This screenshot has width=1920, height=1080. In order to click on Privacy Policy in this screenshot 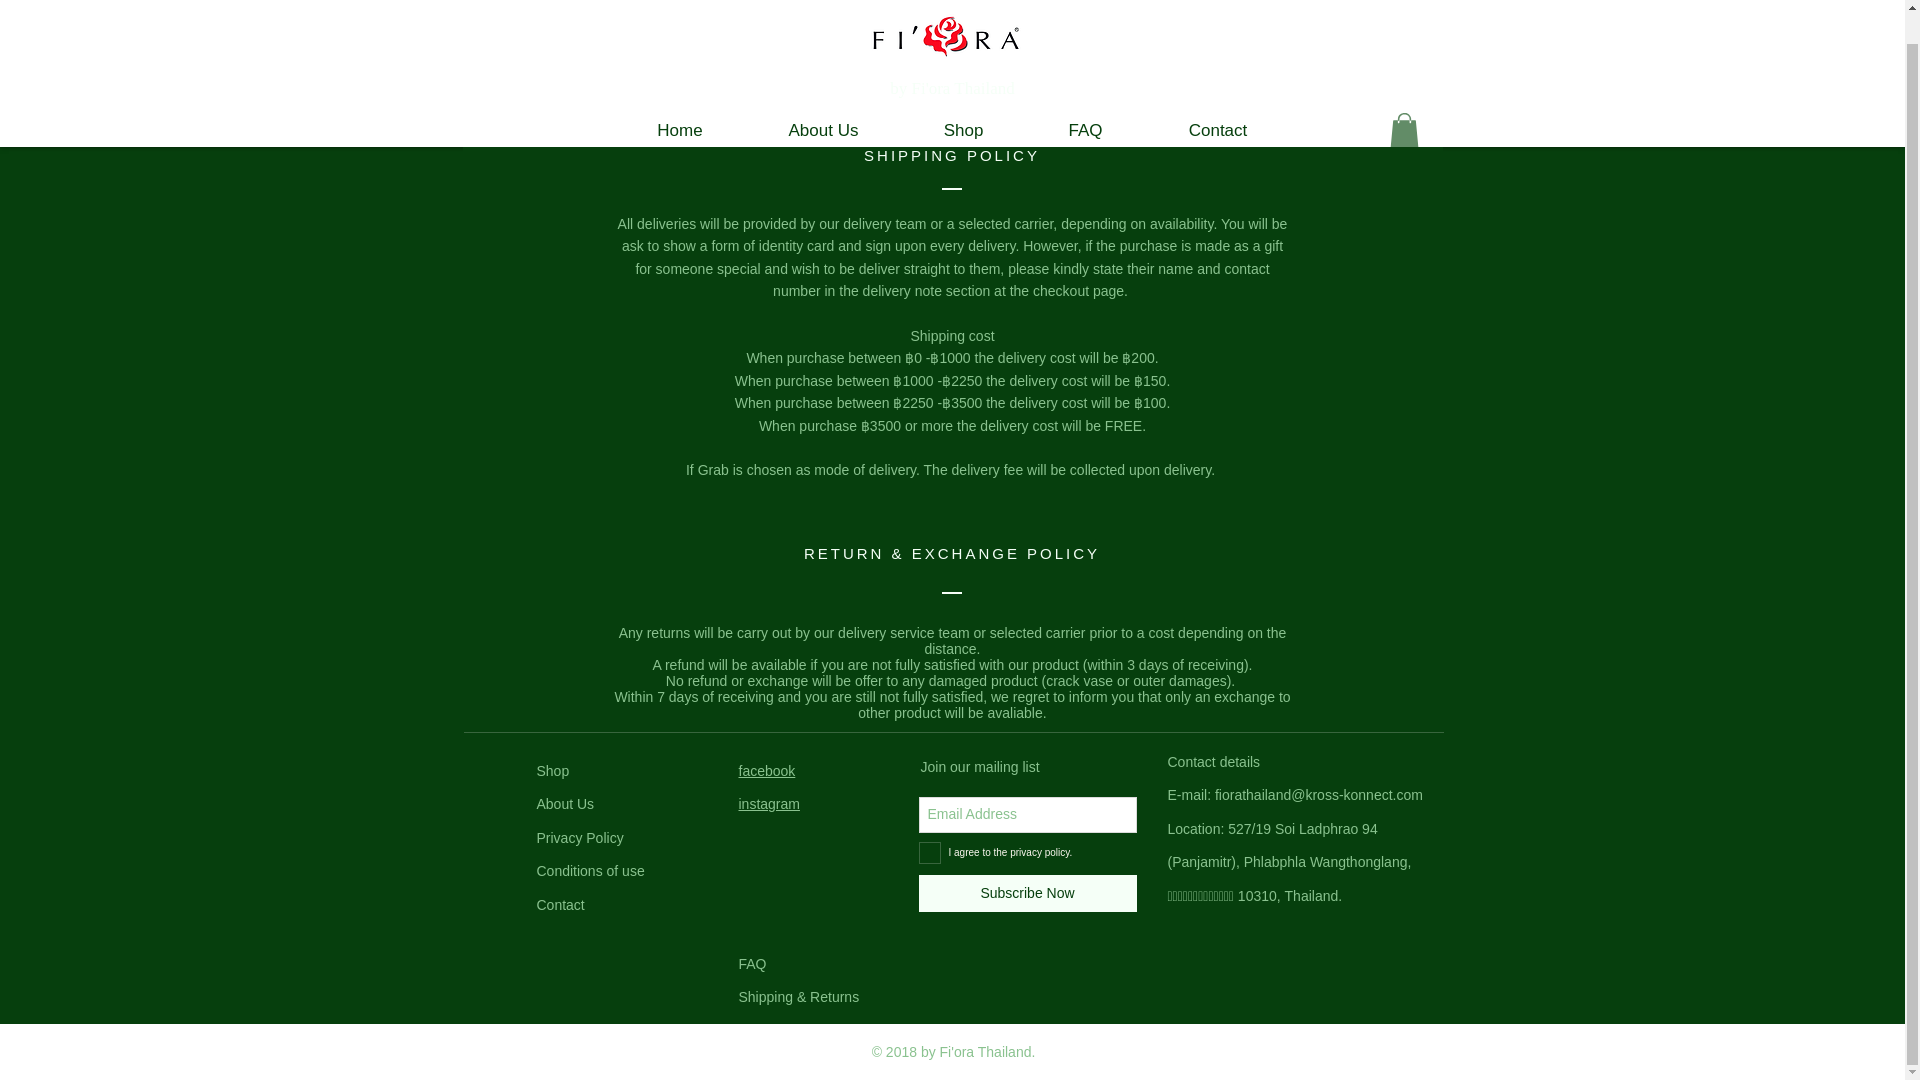, I will do `click(578, 838)`.